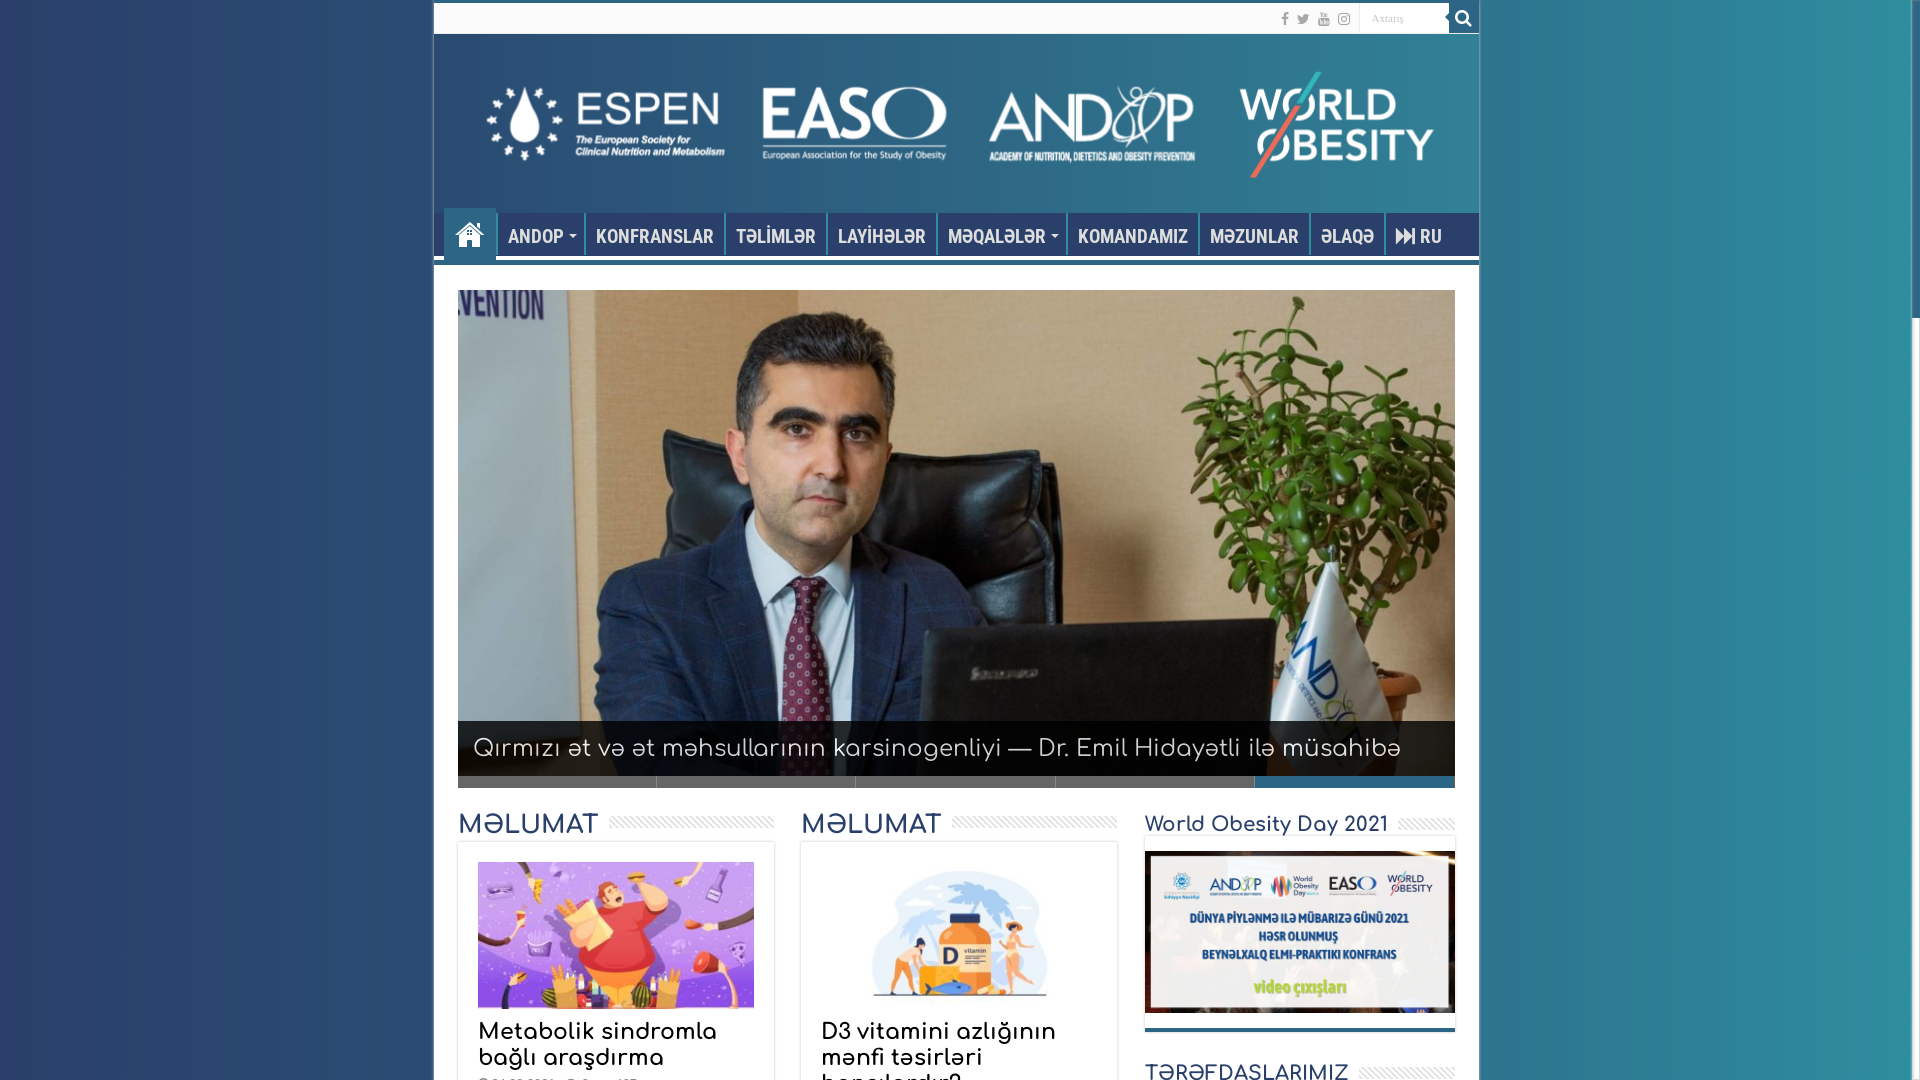 This screenshot has height=1080, width=1920. I want to click on Facebook, so click(1284, 19).